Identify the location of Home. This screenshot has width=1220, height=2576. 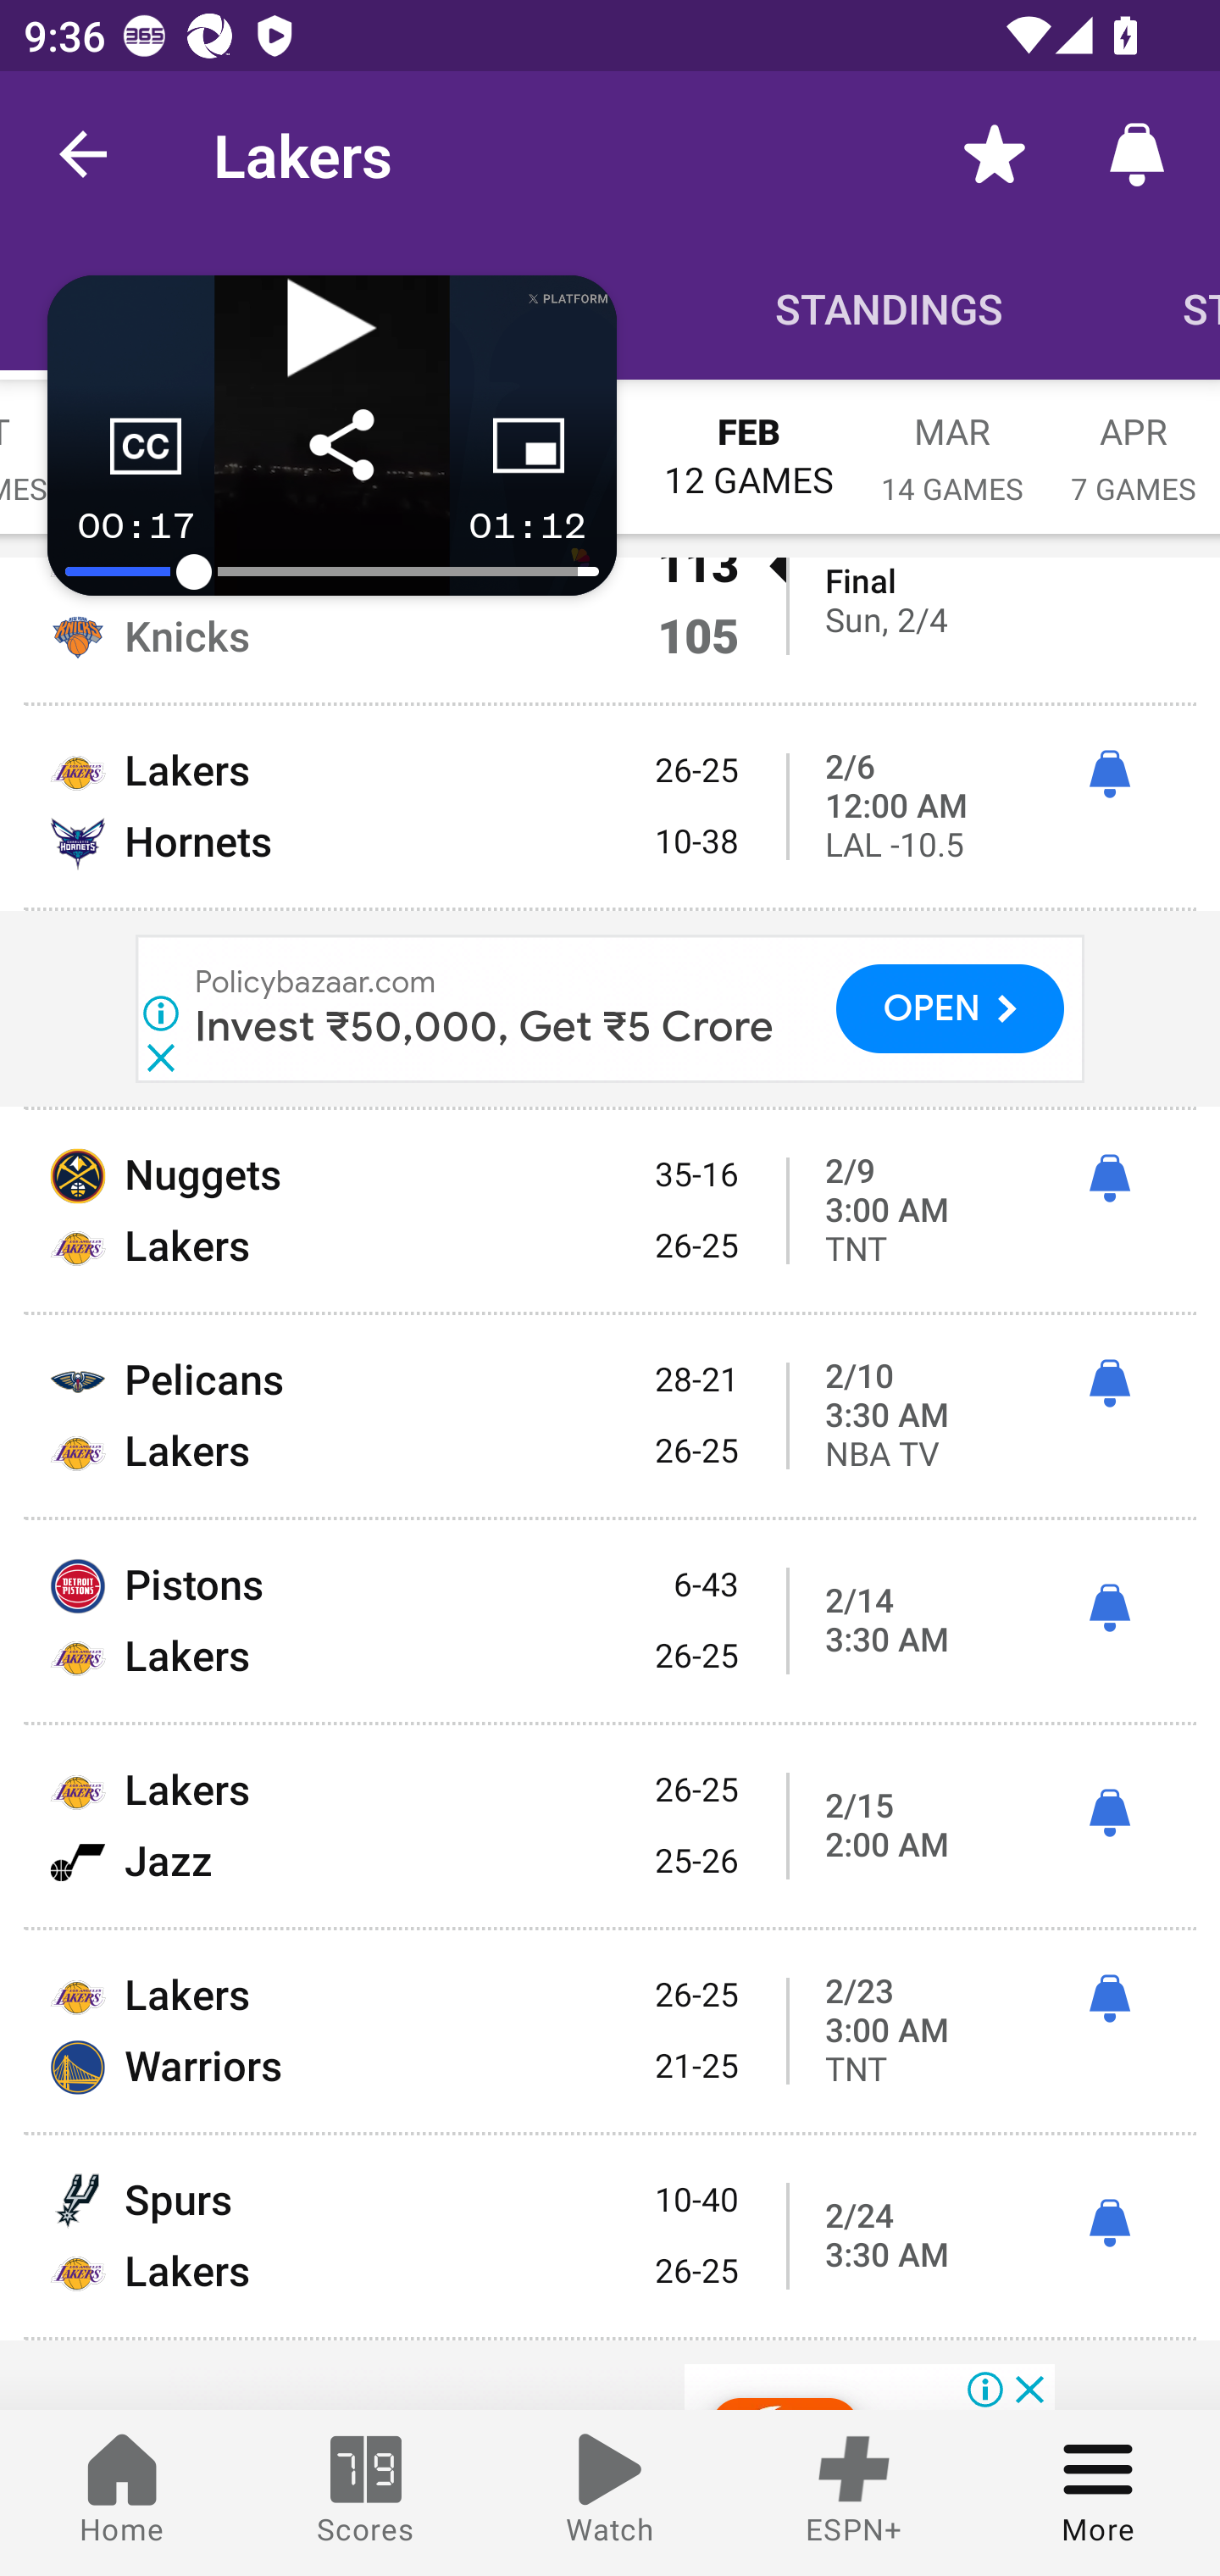
(122, 2493).